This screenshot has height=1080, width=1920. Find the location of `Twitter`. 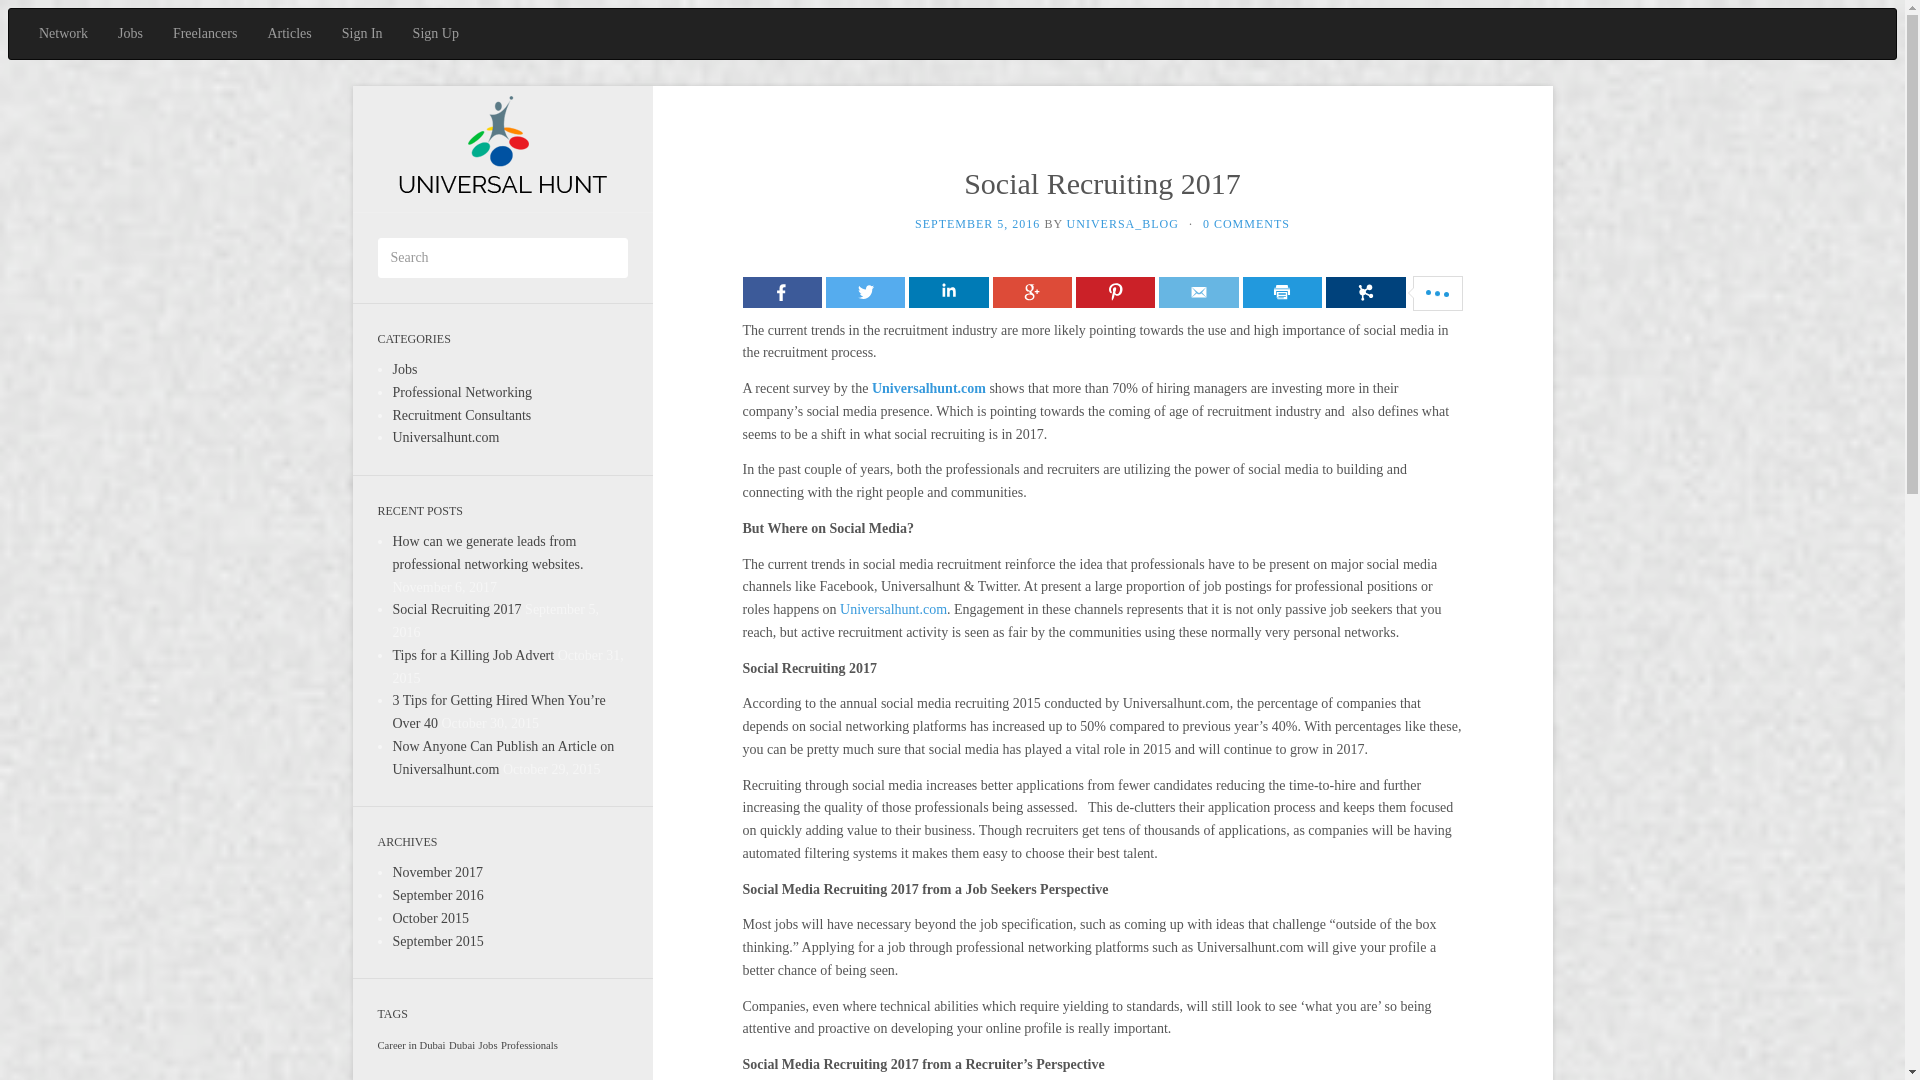

Twitter is located at coordinates (864, 291).